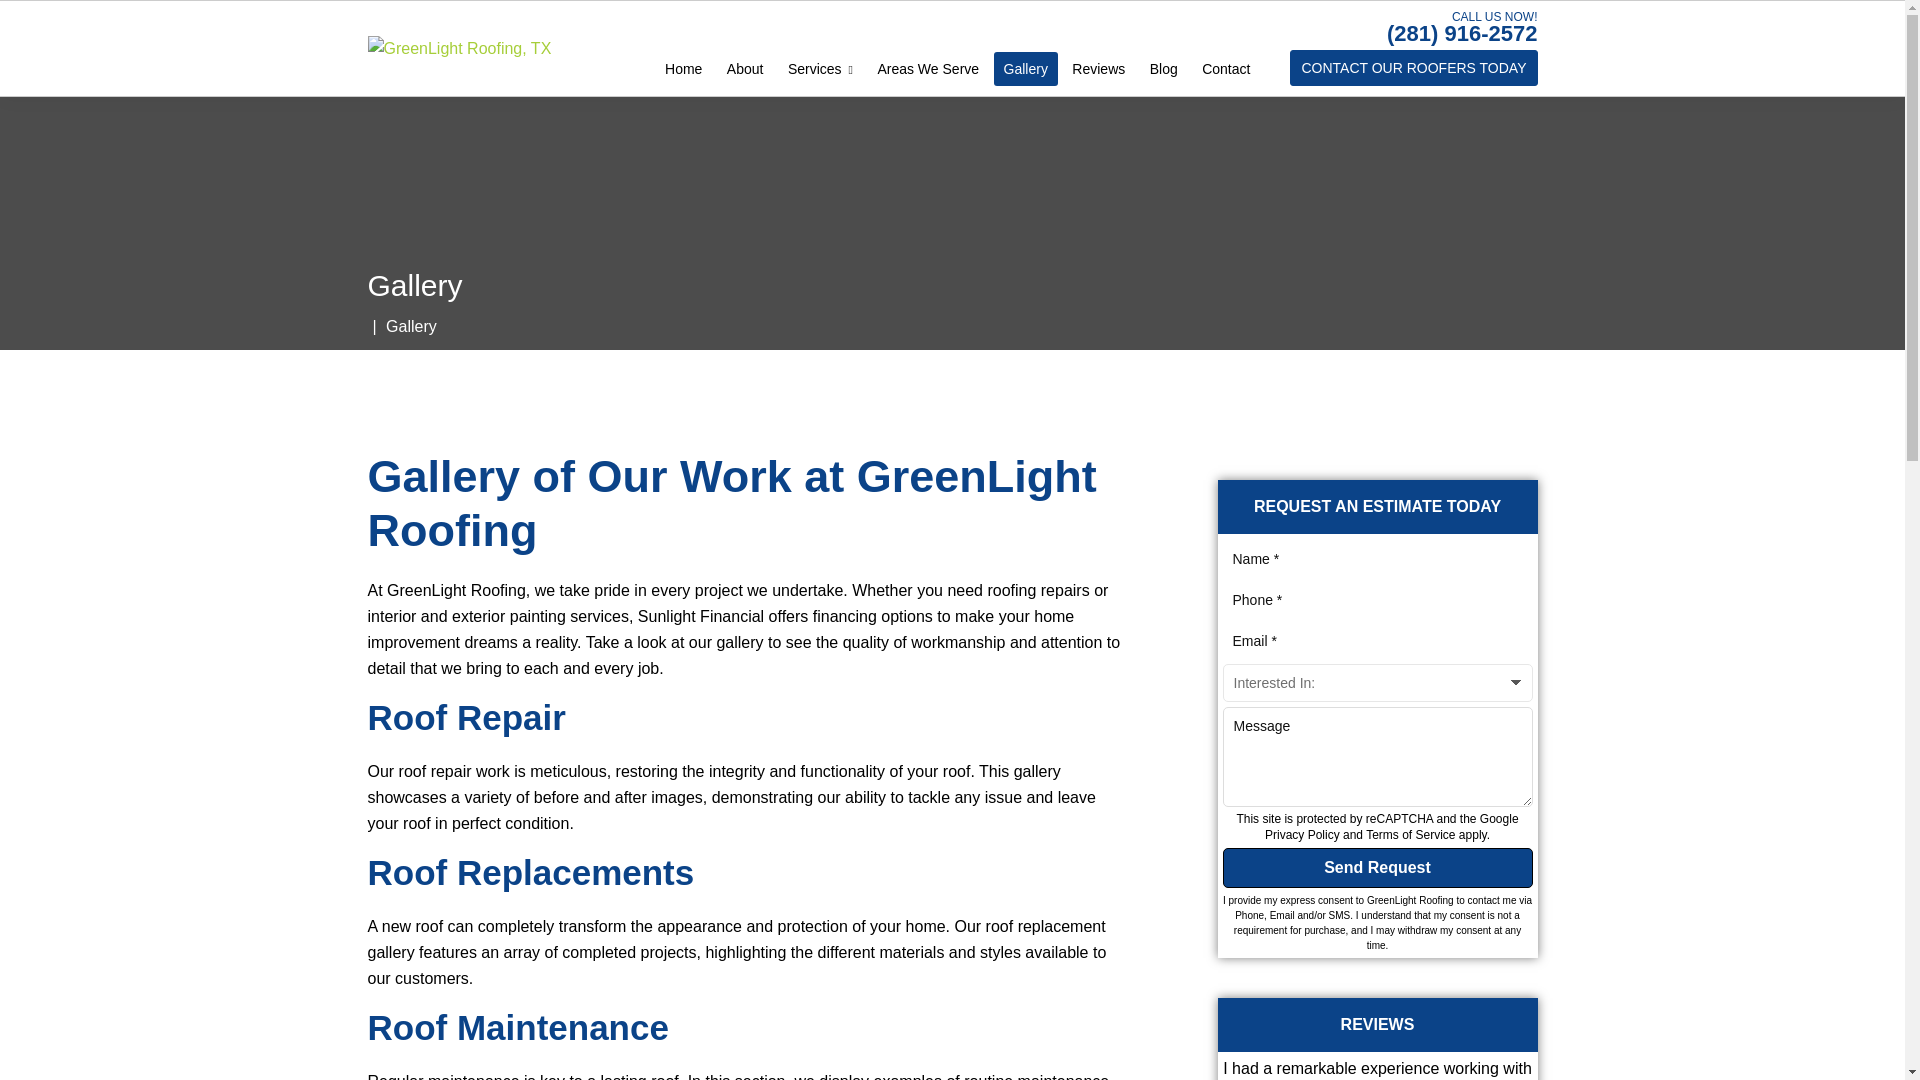  Describe the element at coordinates (683, 68) in the screenshot. I see `Home` at that location.